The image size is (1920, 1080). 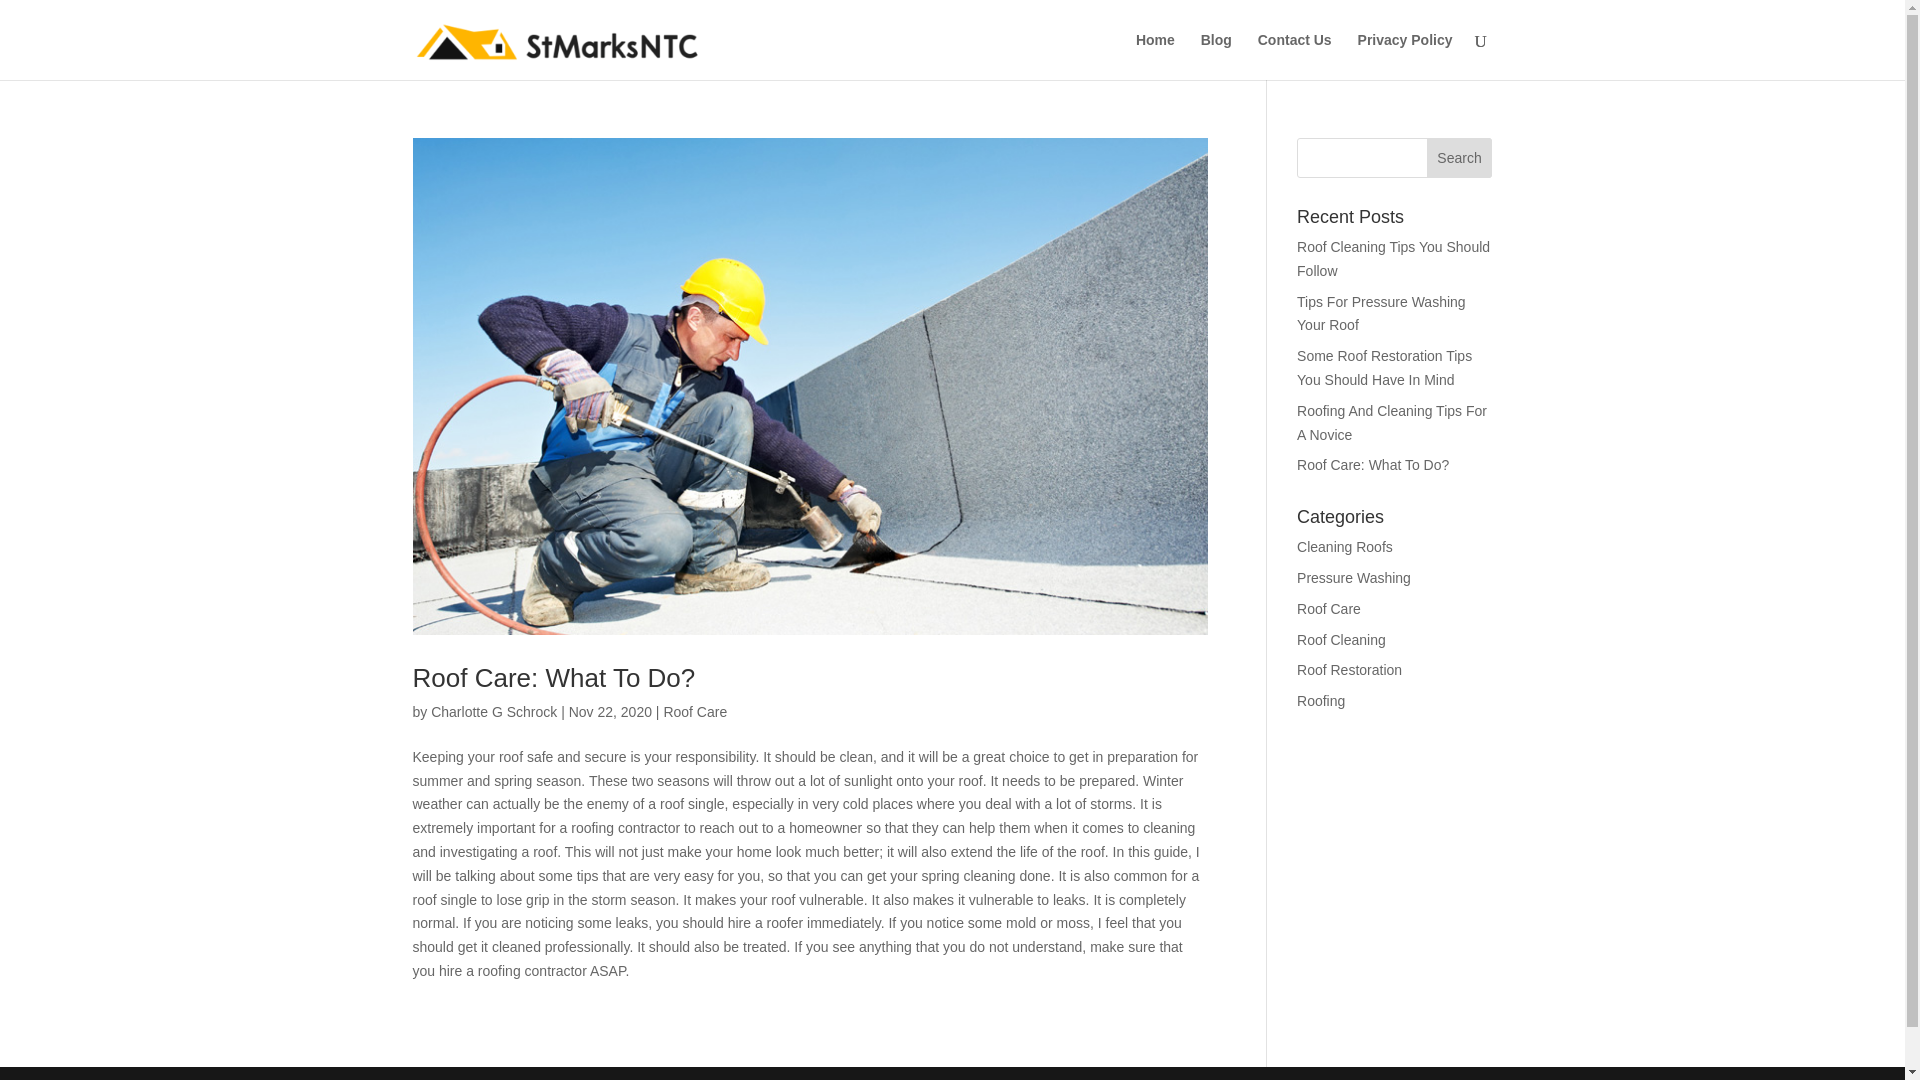 I want to click on Roof Care: What To Do?, so click(x=1373, y=464).